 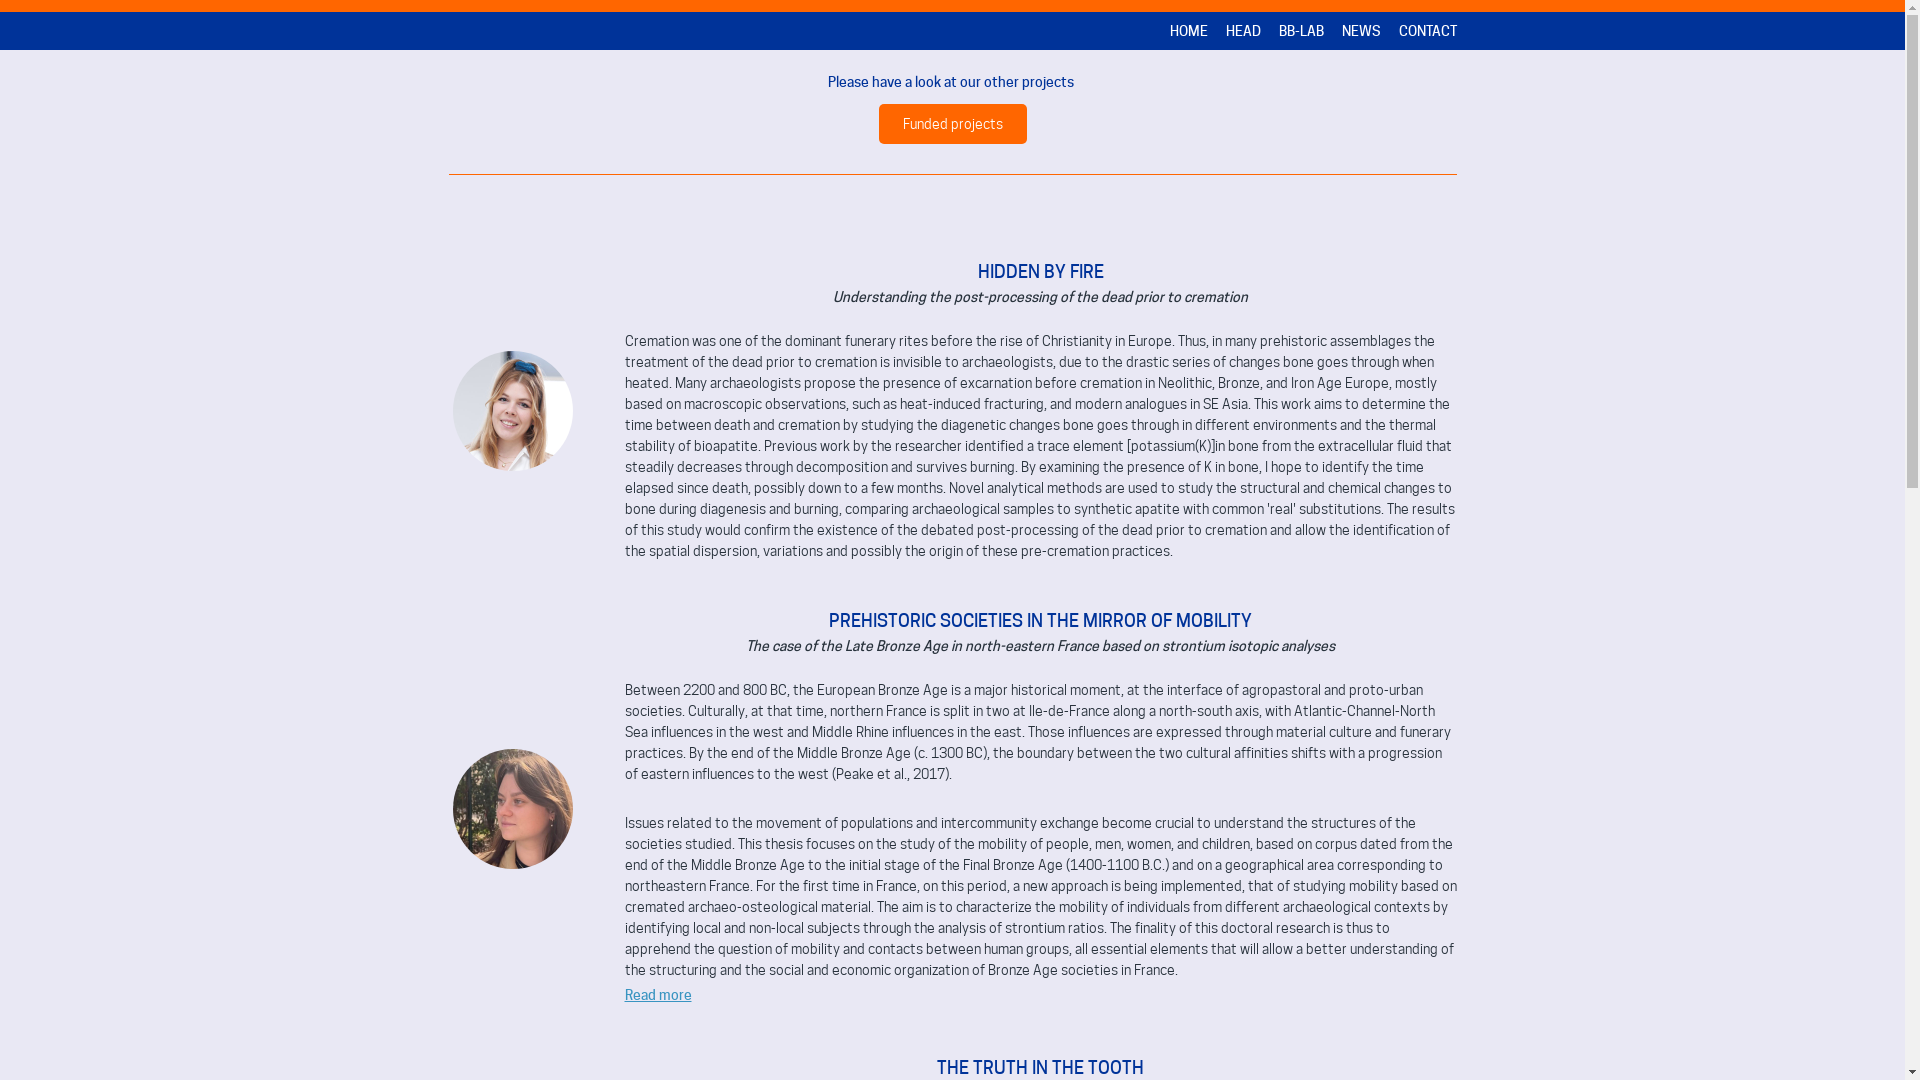 What do you see at coordinates (1427, 31) in the screenshot?
I see `CONTACT` at bounding box center [1427, 31].